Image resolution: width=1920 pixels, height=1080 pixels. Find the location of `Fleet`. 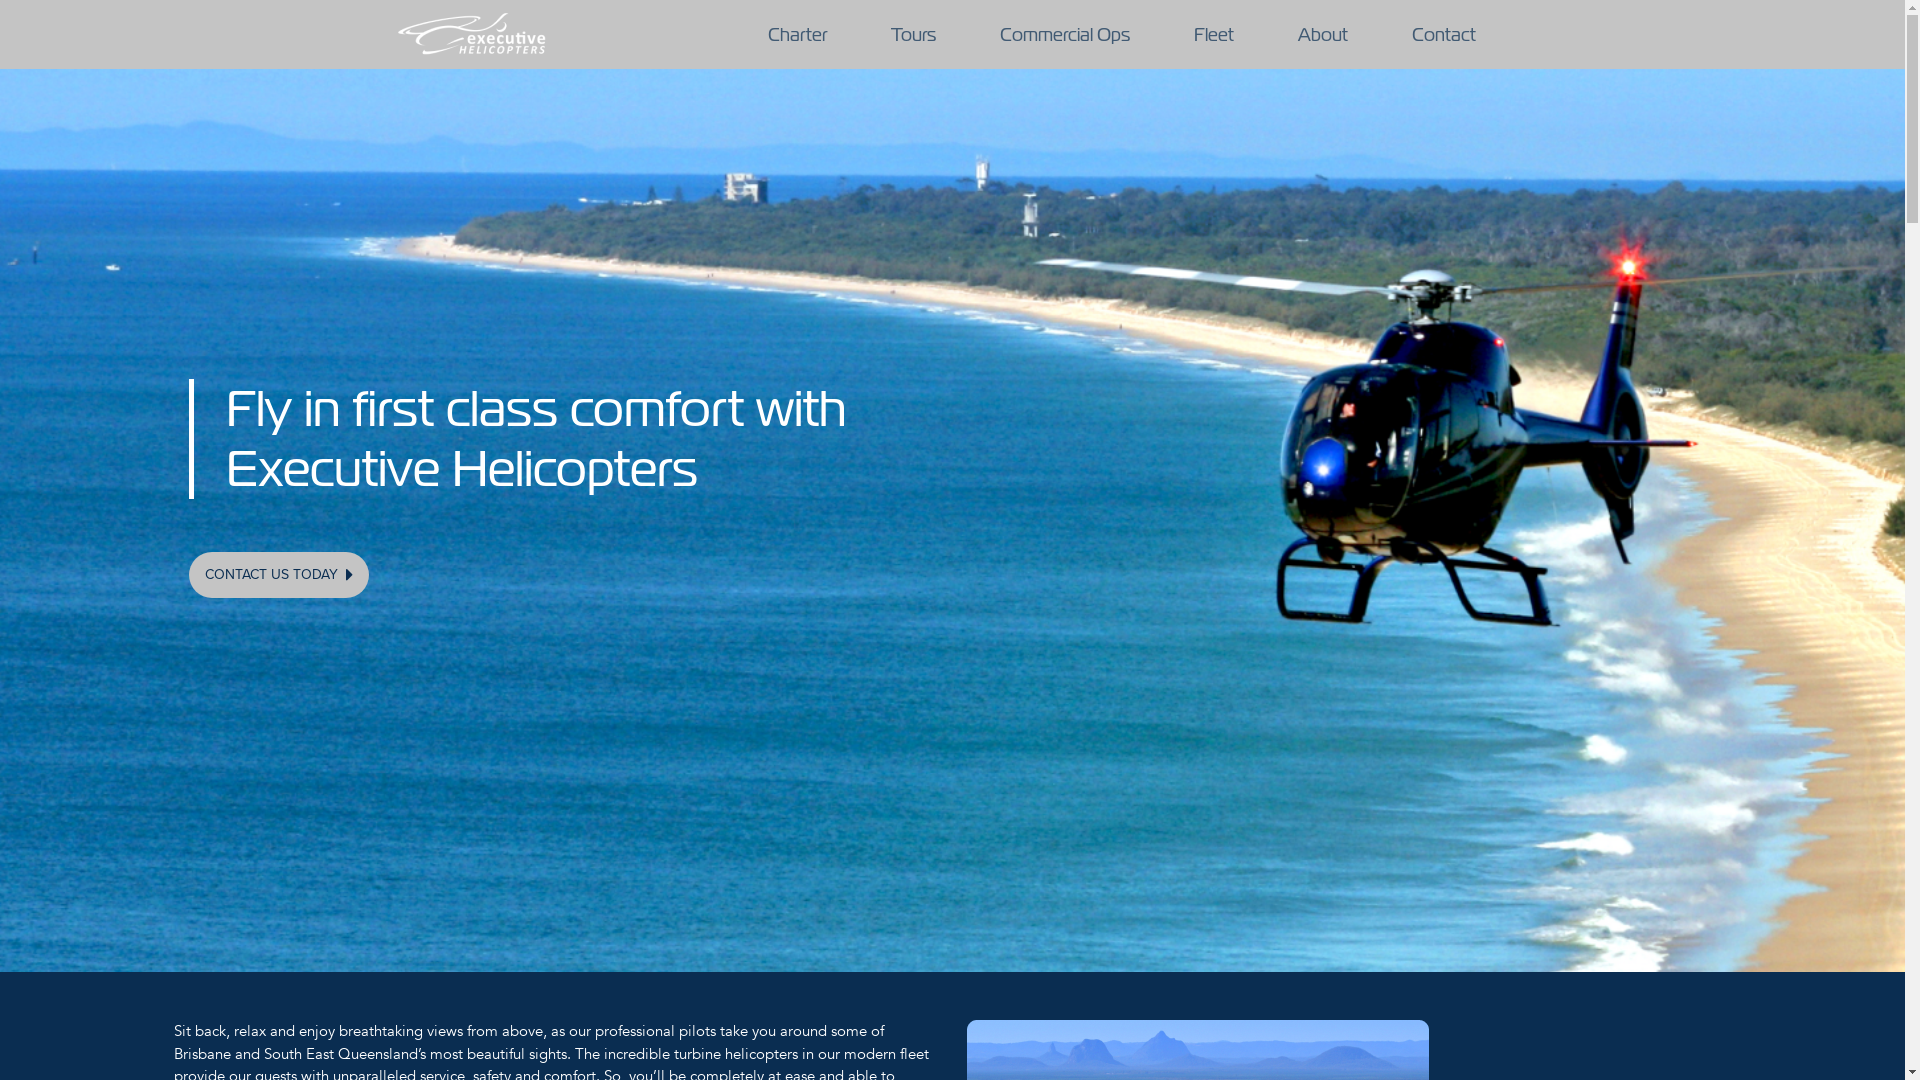

Fleet is located at coordinates (1214, 34).